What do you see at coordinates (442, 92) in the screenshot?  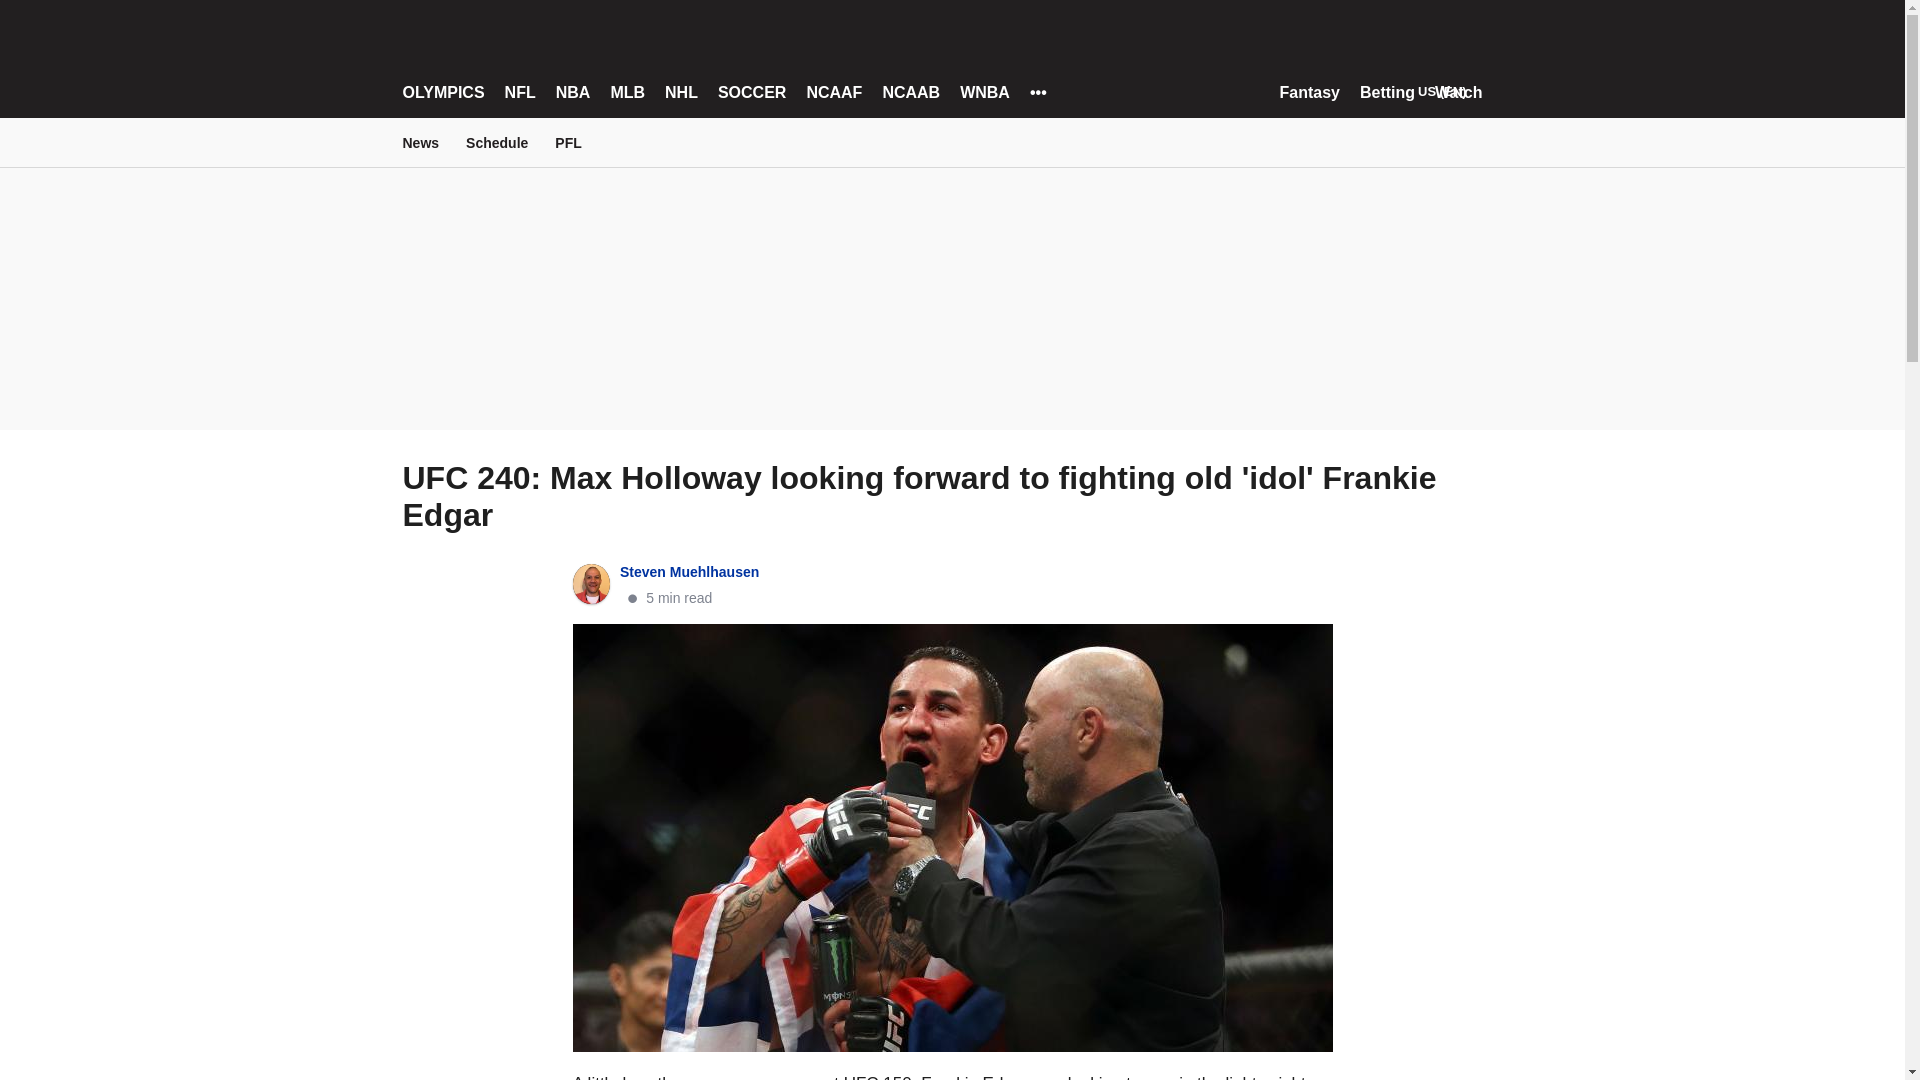 I see `OLYMPICS` at bounding box center [442, 92].